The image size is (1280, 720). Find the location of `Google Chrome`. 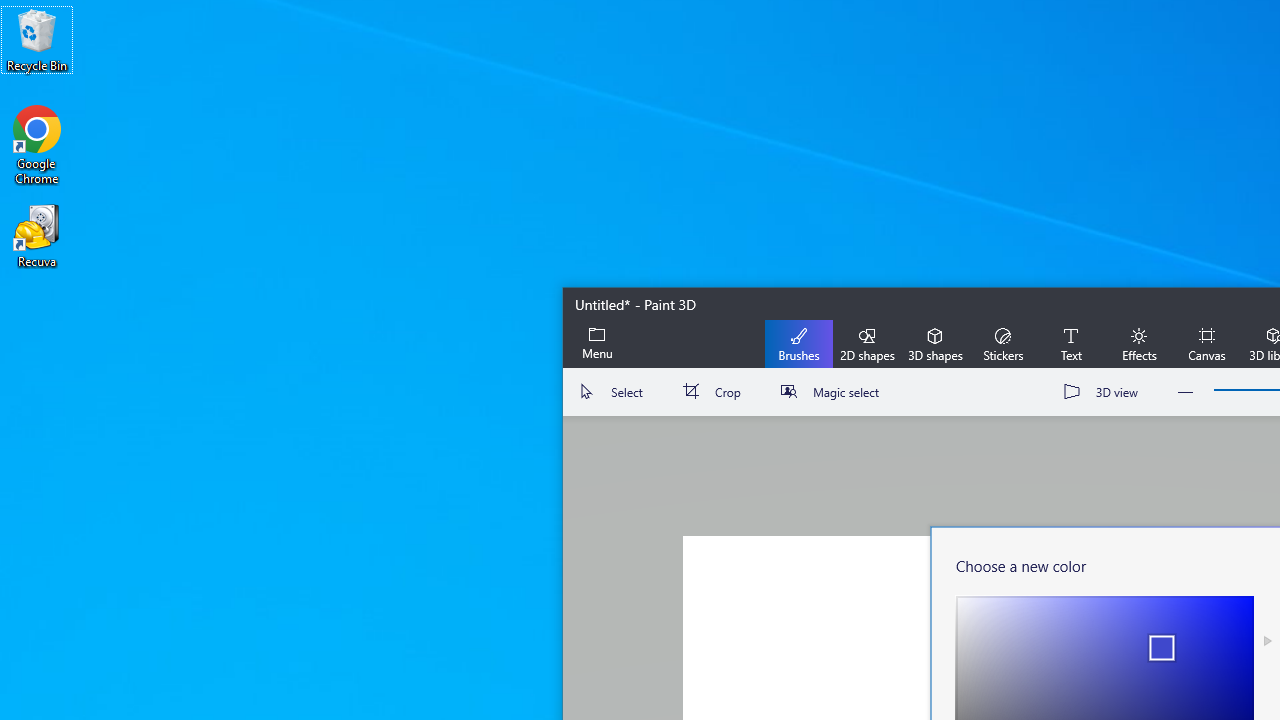

Google Chrome is located at coordinates (37, 144).